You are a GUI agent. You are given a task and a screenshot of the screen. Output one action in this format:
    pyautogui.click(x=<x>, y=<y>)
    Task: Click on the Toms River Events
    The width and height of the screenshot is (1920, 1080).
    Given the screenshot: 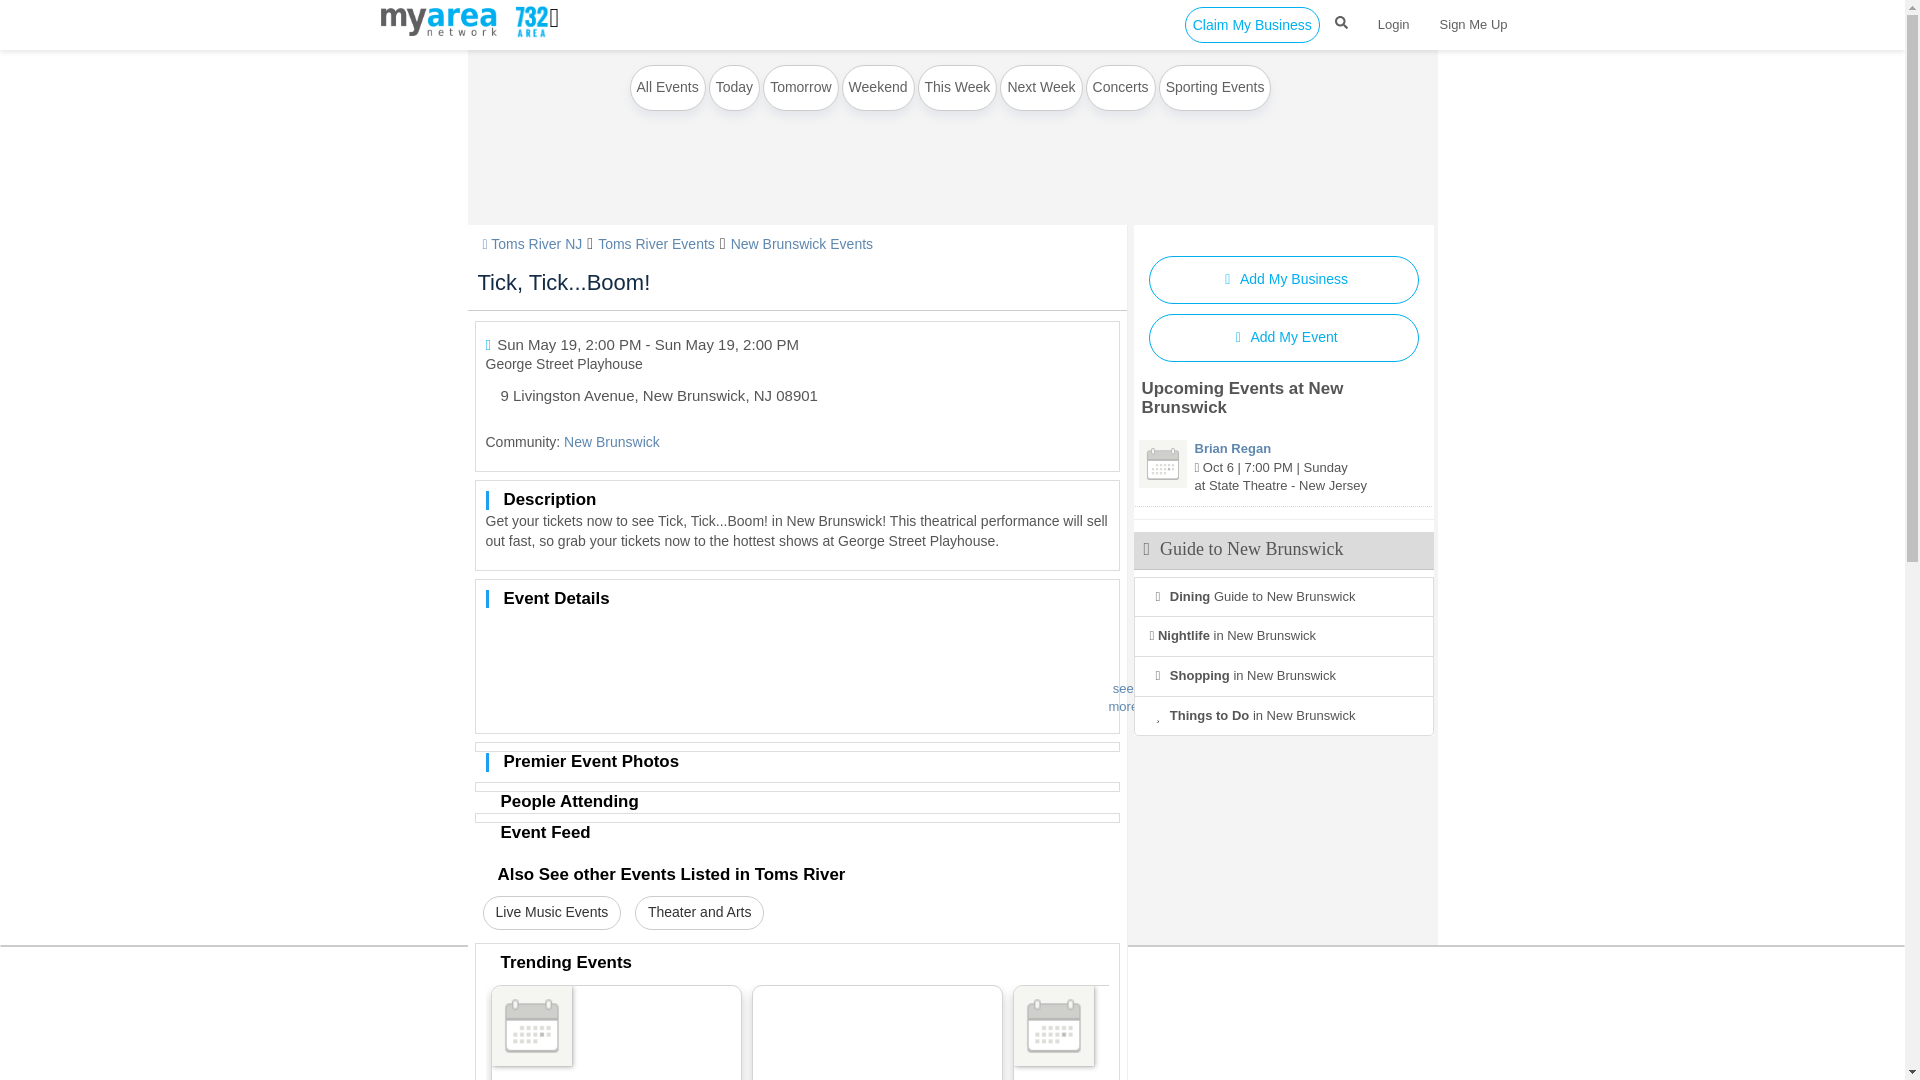 What is the action you would take?
    pyautogui.click(x=656, y=244)
    